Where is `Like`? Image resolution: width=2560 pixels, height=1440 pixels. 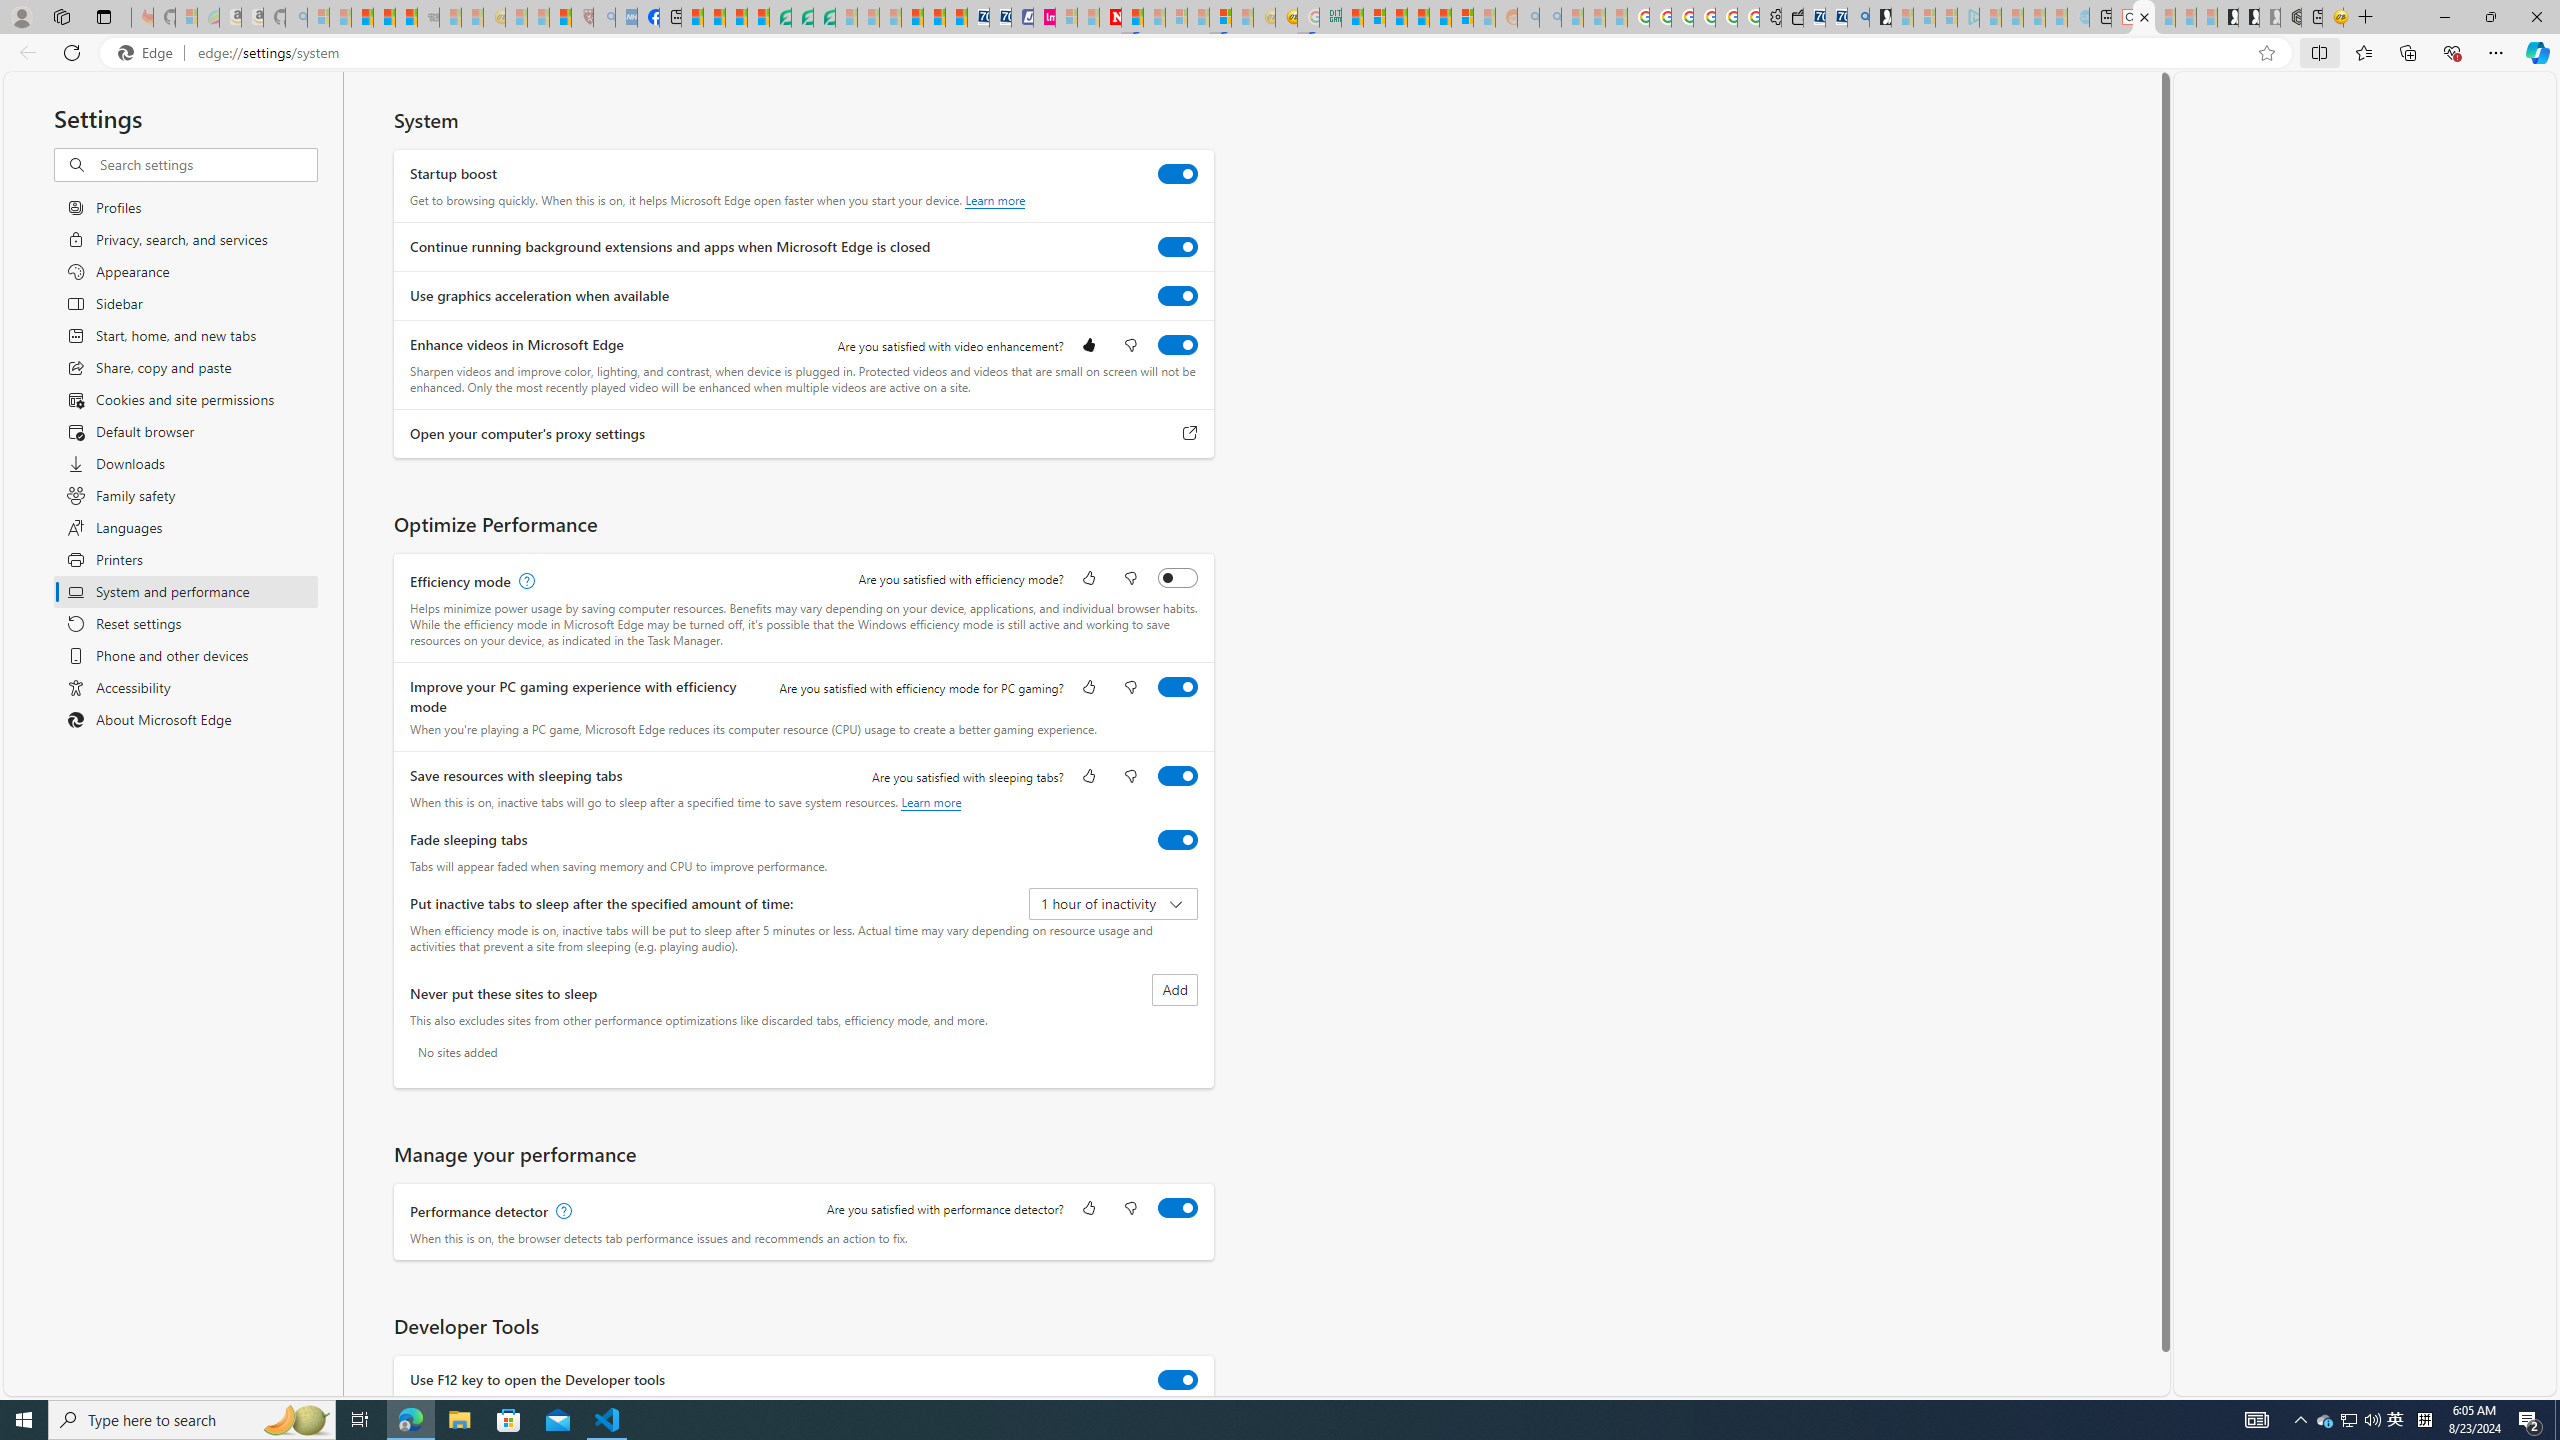
Like is located at coordinates (1089, 1209).